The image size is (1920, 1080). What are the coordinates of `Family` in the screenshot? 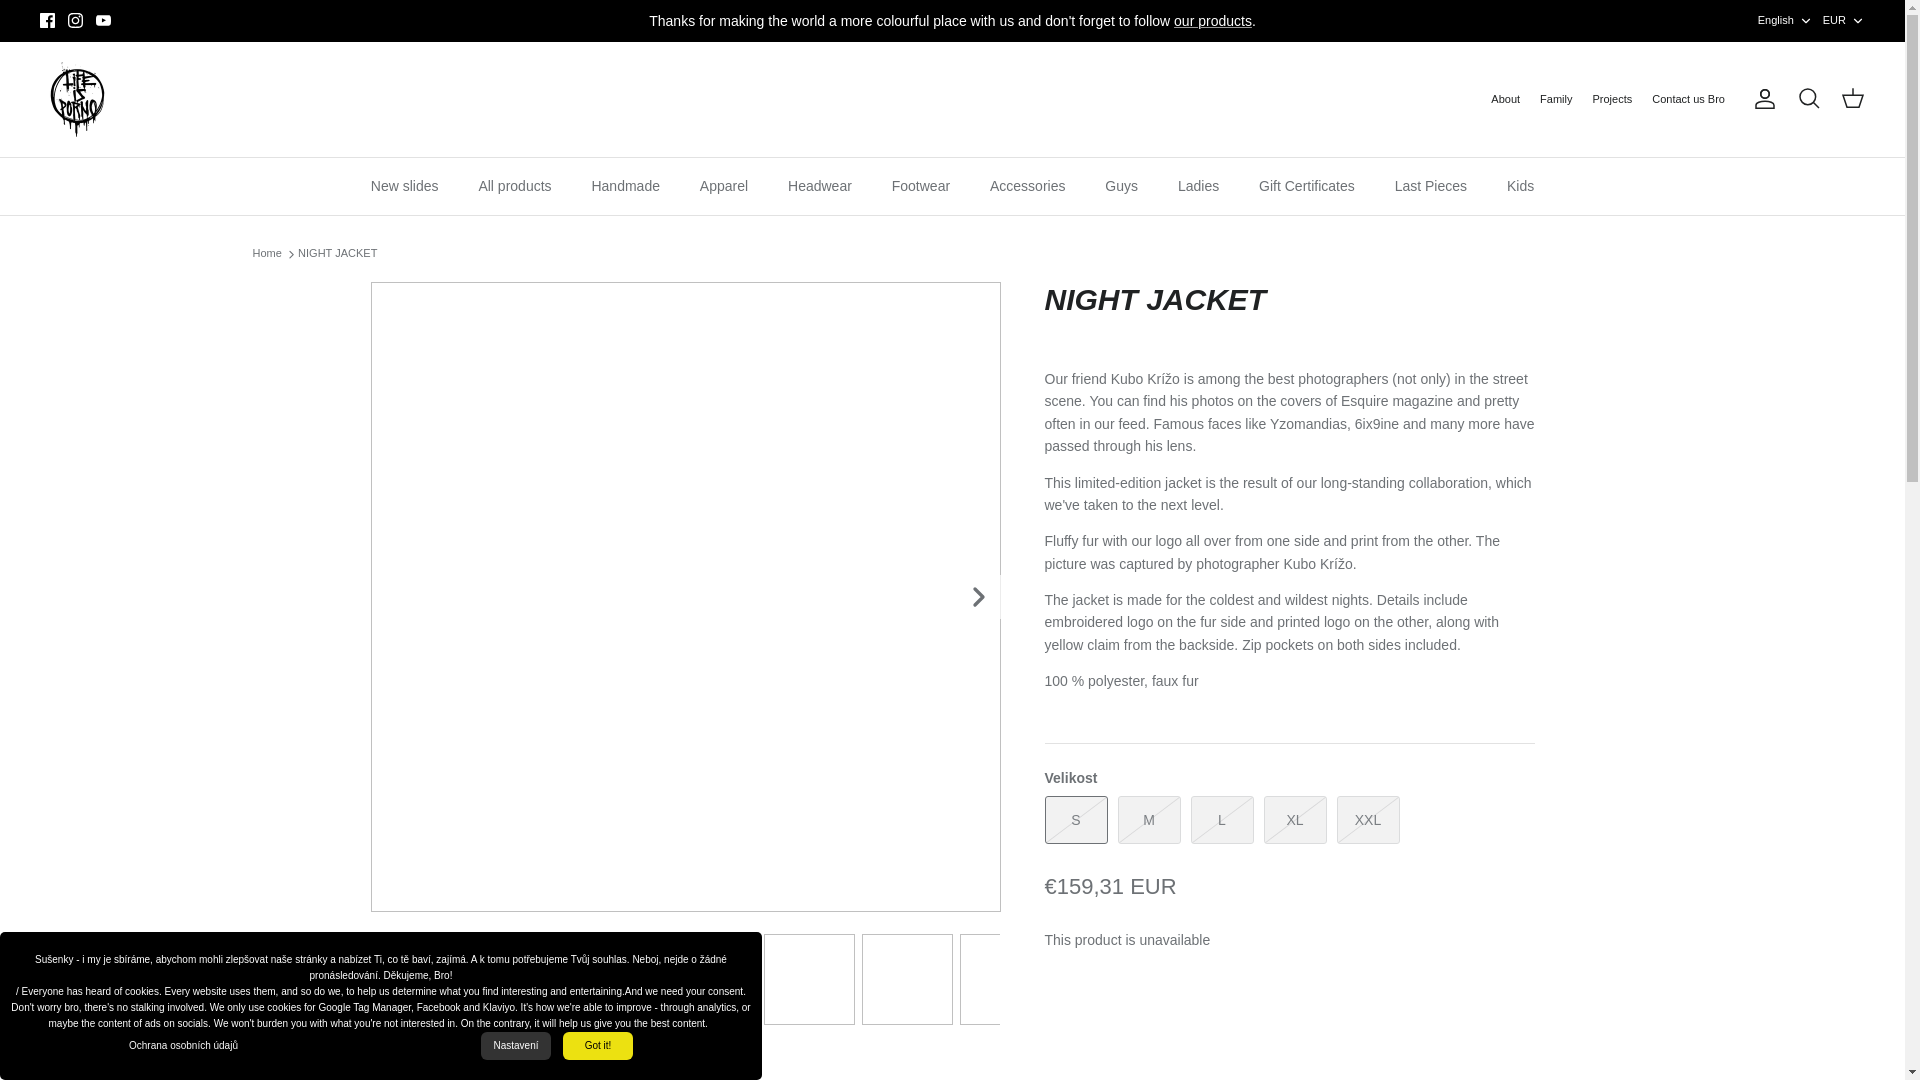 It's located at (1556, 100).